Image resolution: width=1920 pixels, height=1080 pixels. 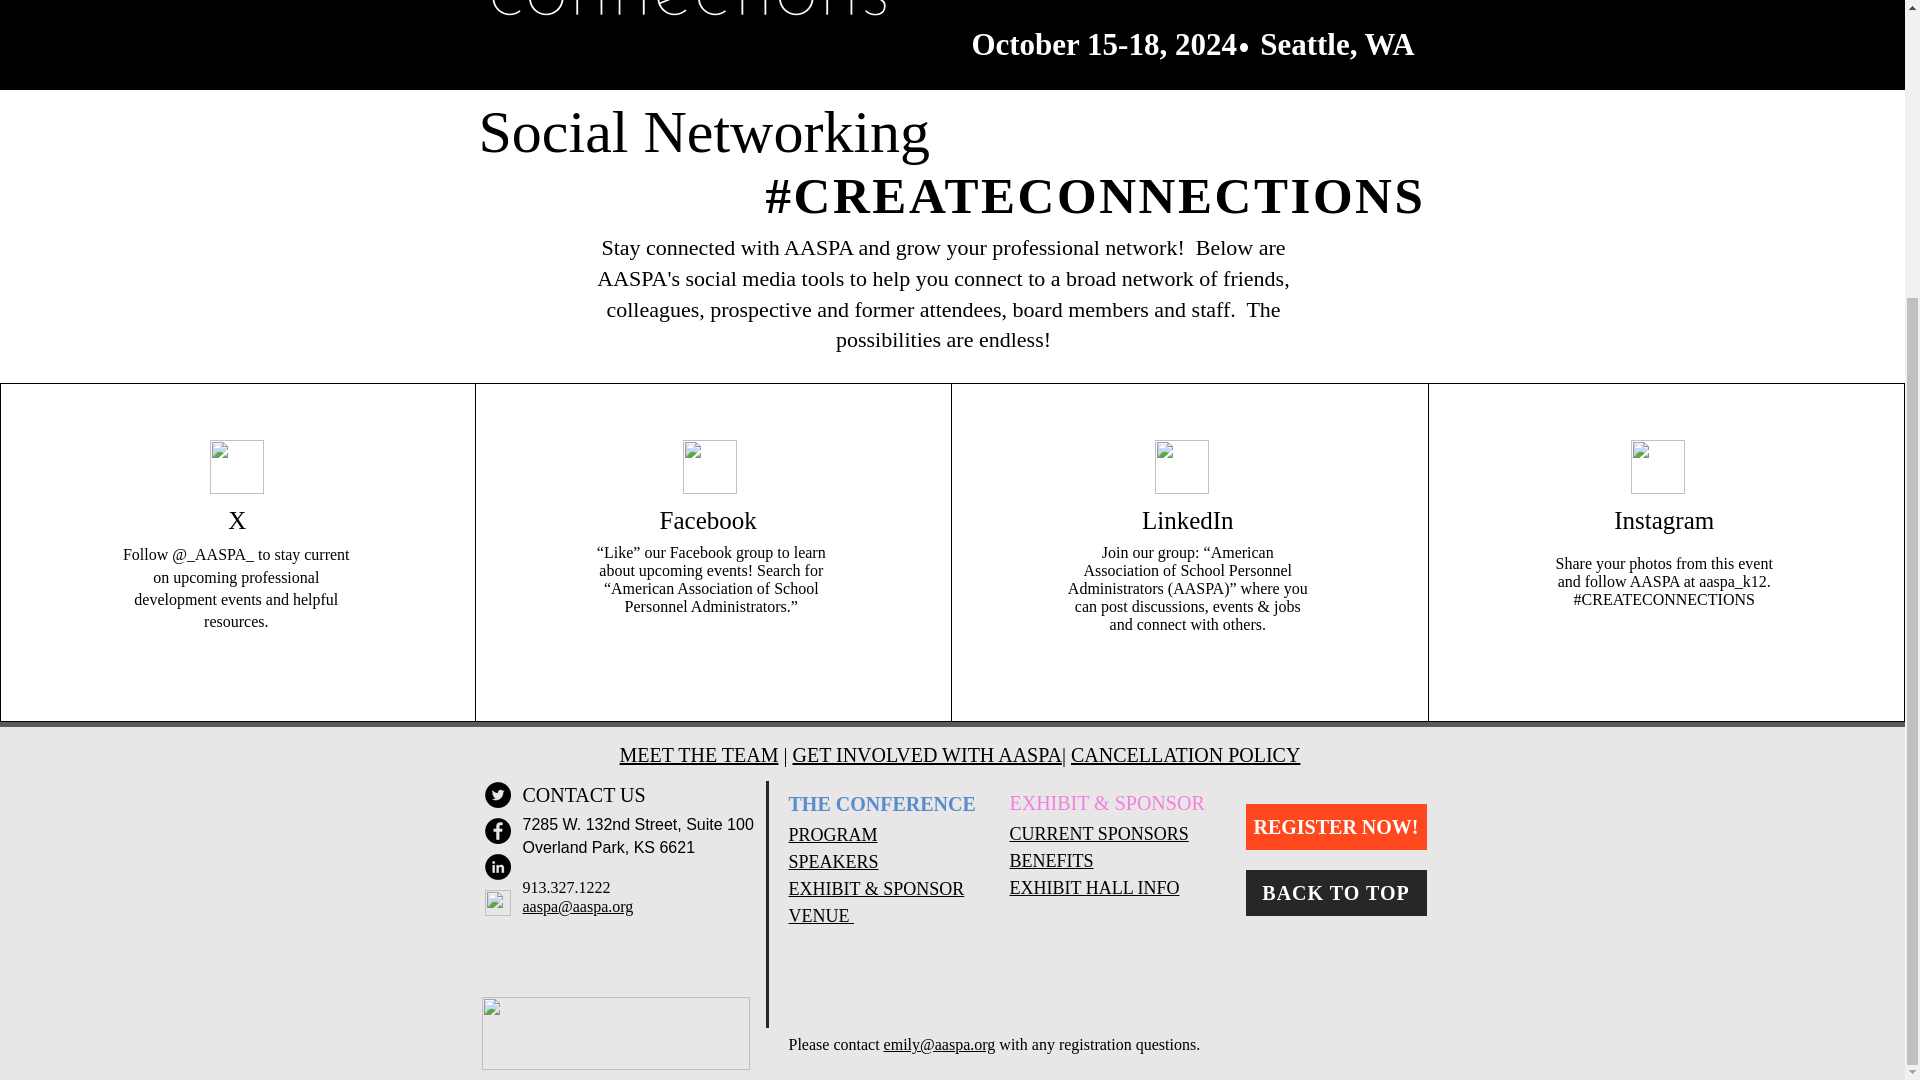 What do you see at coordinates (616, 1033) in the screenshot?
I see `AASPA logo.png` at bounding box center [616, 1033].